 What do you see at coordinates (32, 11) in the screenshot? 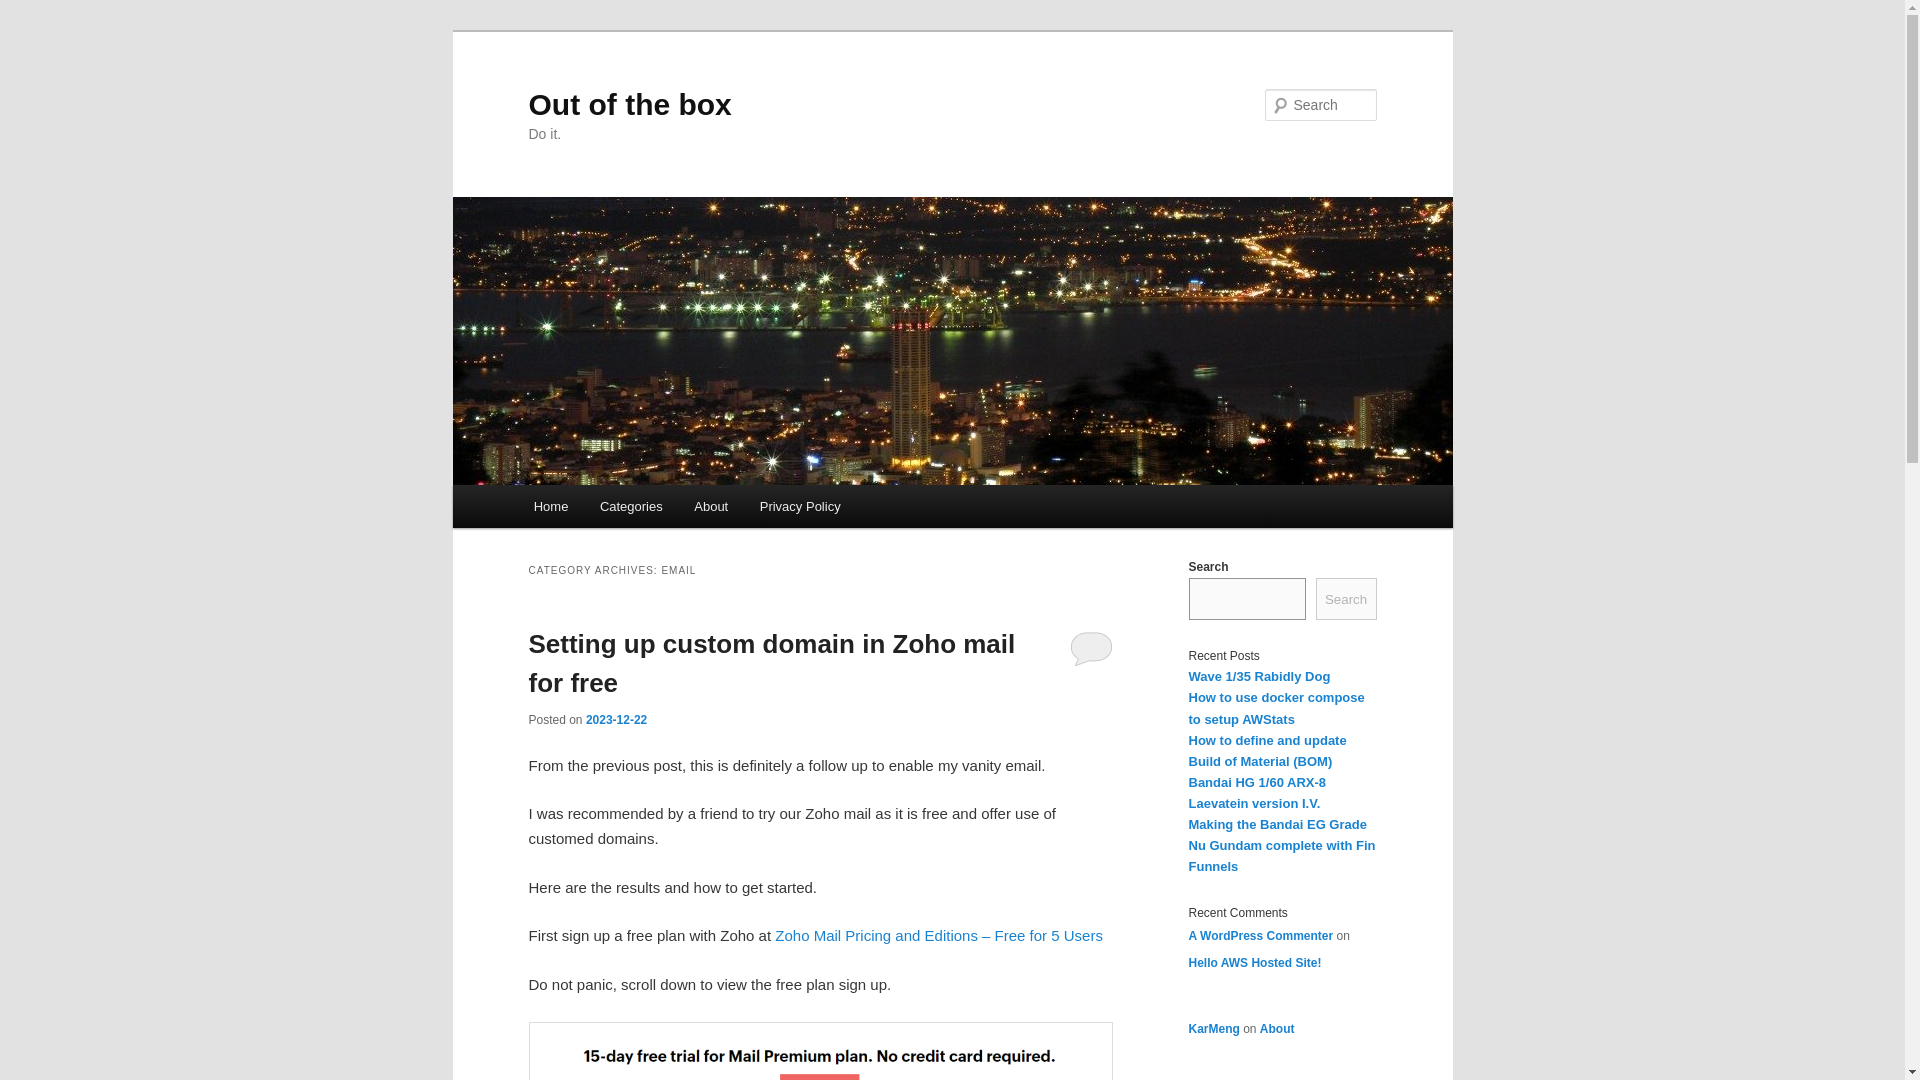
I see `Search` at bounding box center [32, 11].